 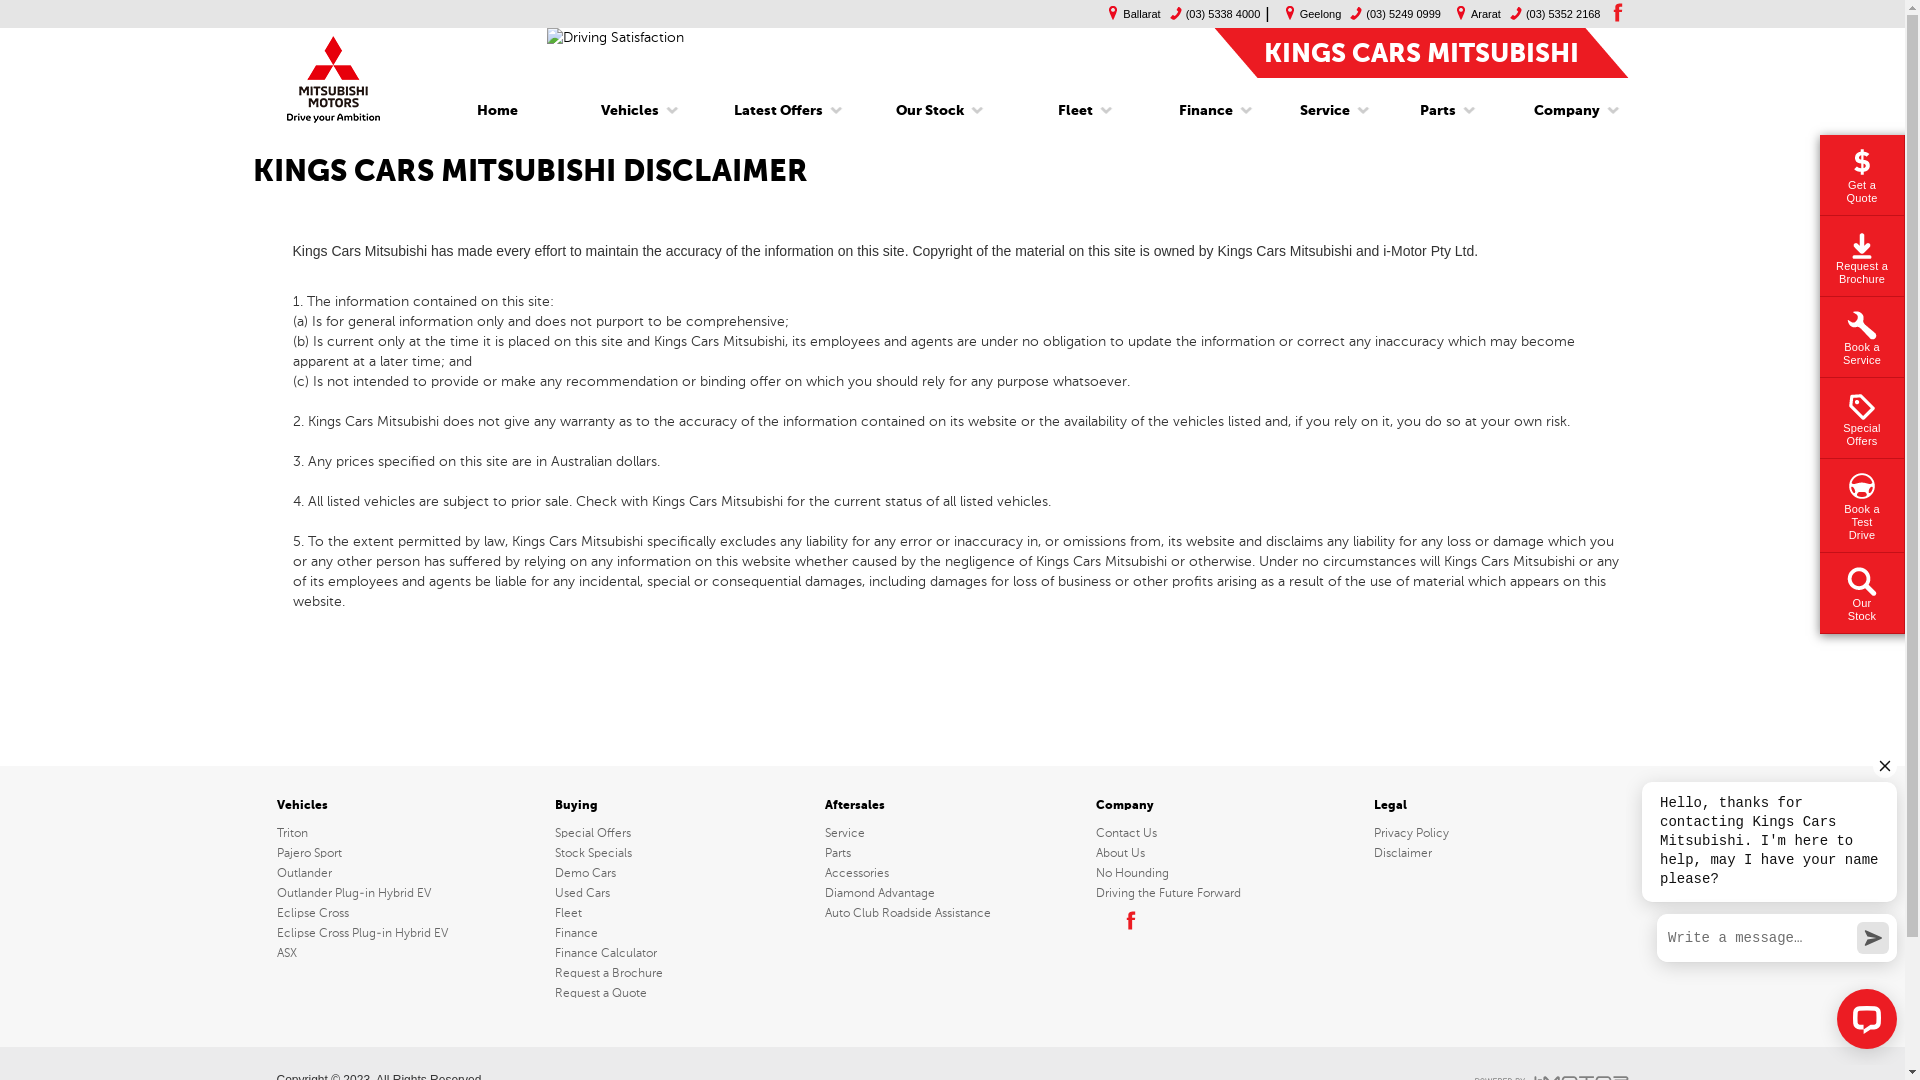 I want to click on Ararat, so click(x=1474, y=14).